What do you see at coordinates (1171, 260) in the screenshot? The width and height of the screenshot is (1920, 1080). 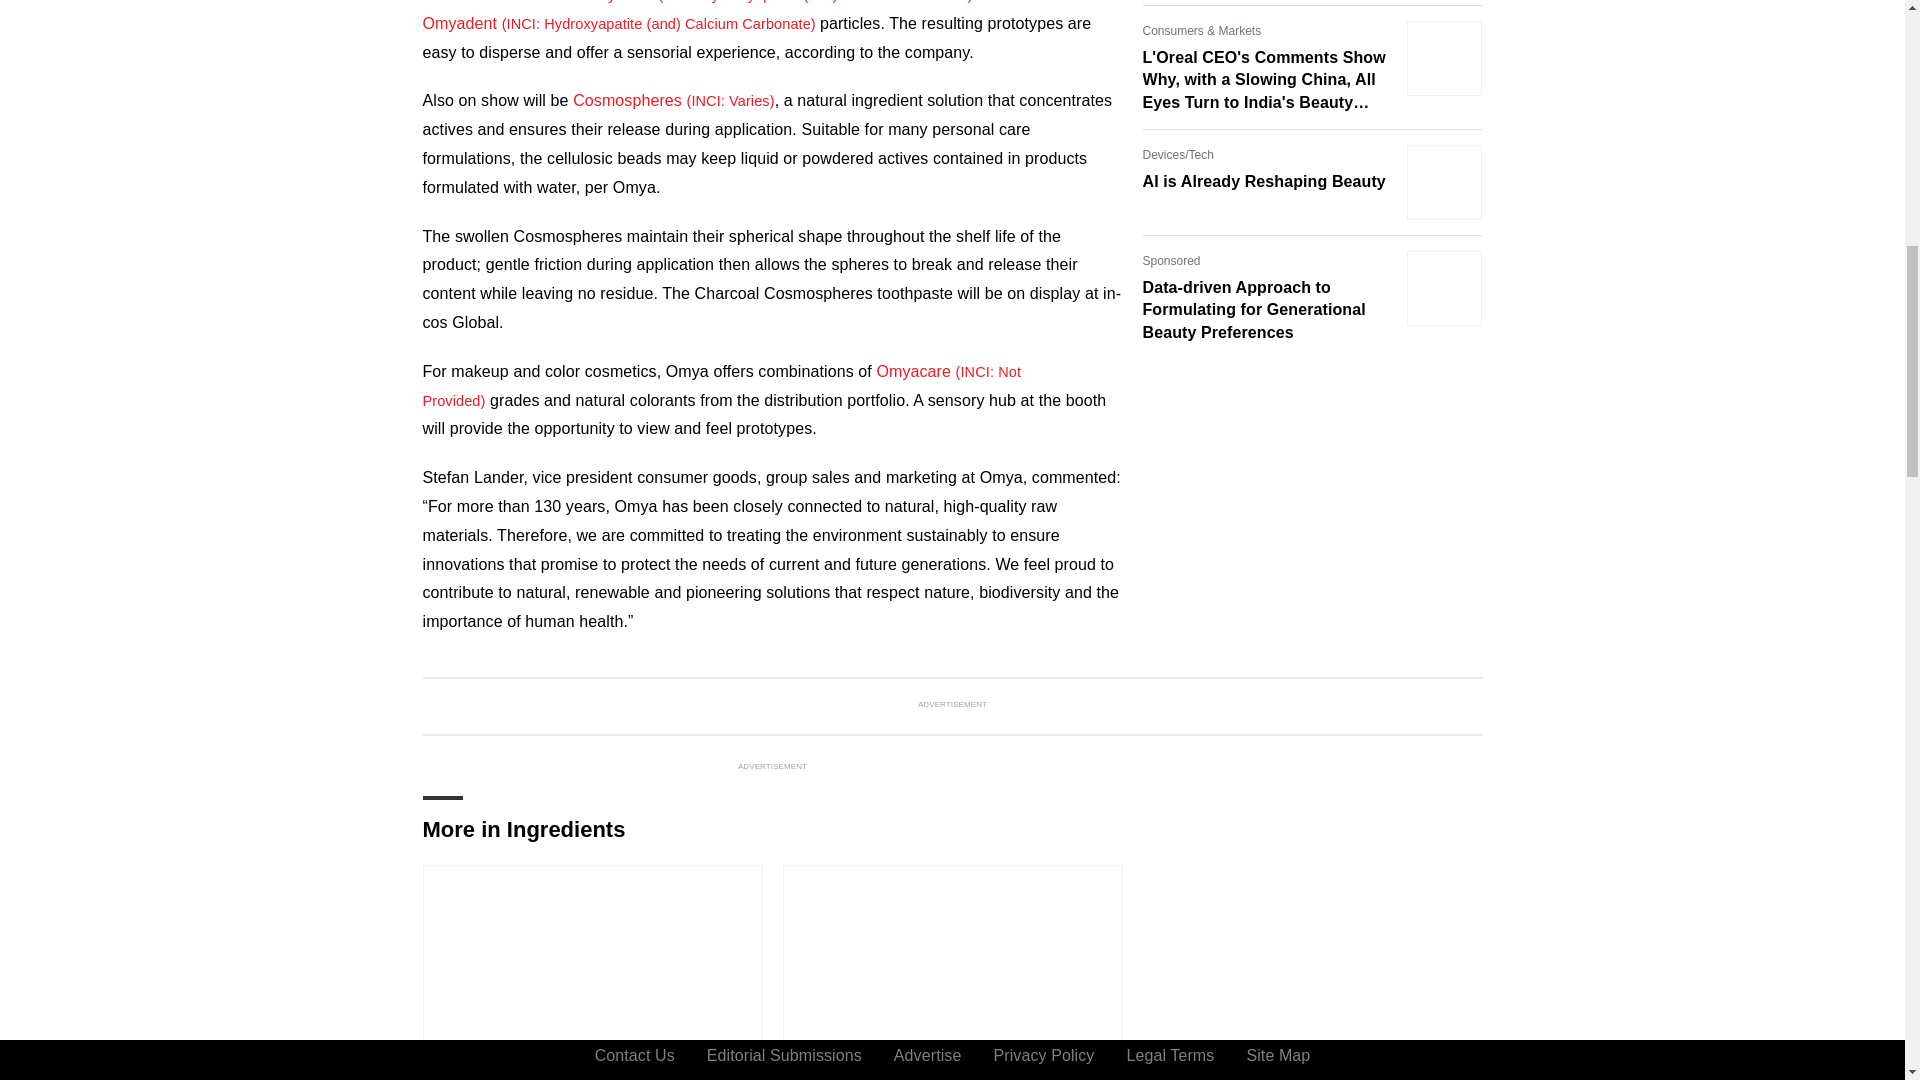 I see `Sponsored` at bounding box center [1171, 260].